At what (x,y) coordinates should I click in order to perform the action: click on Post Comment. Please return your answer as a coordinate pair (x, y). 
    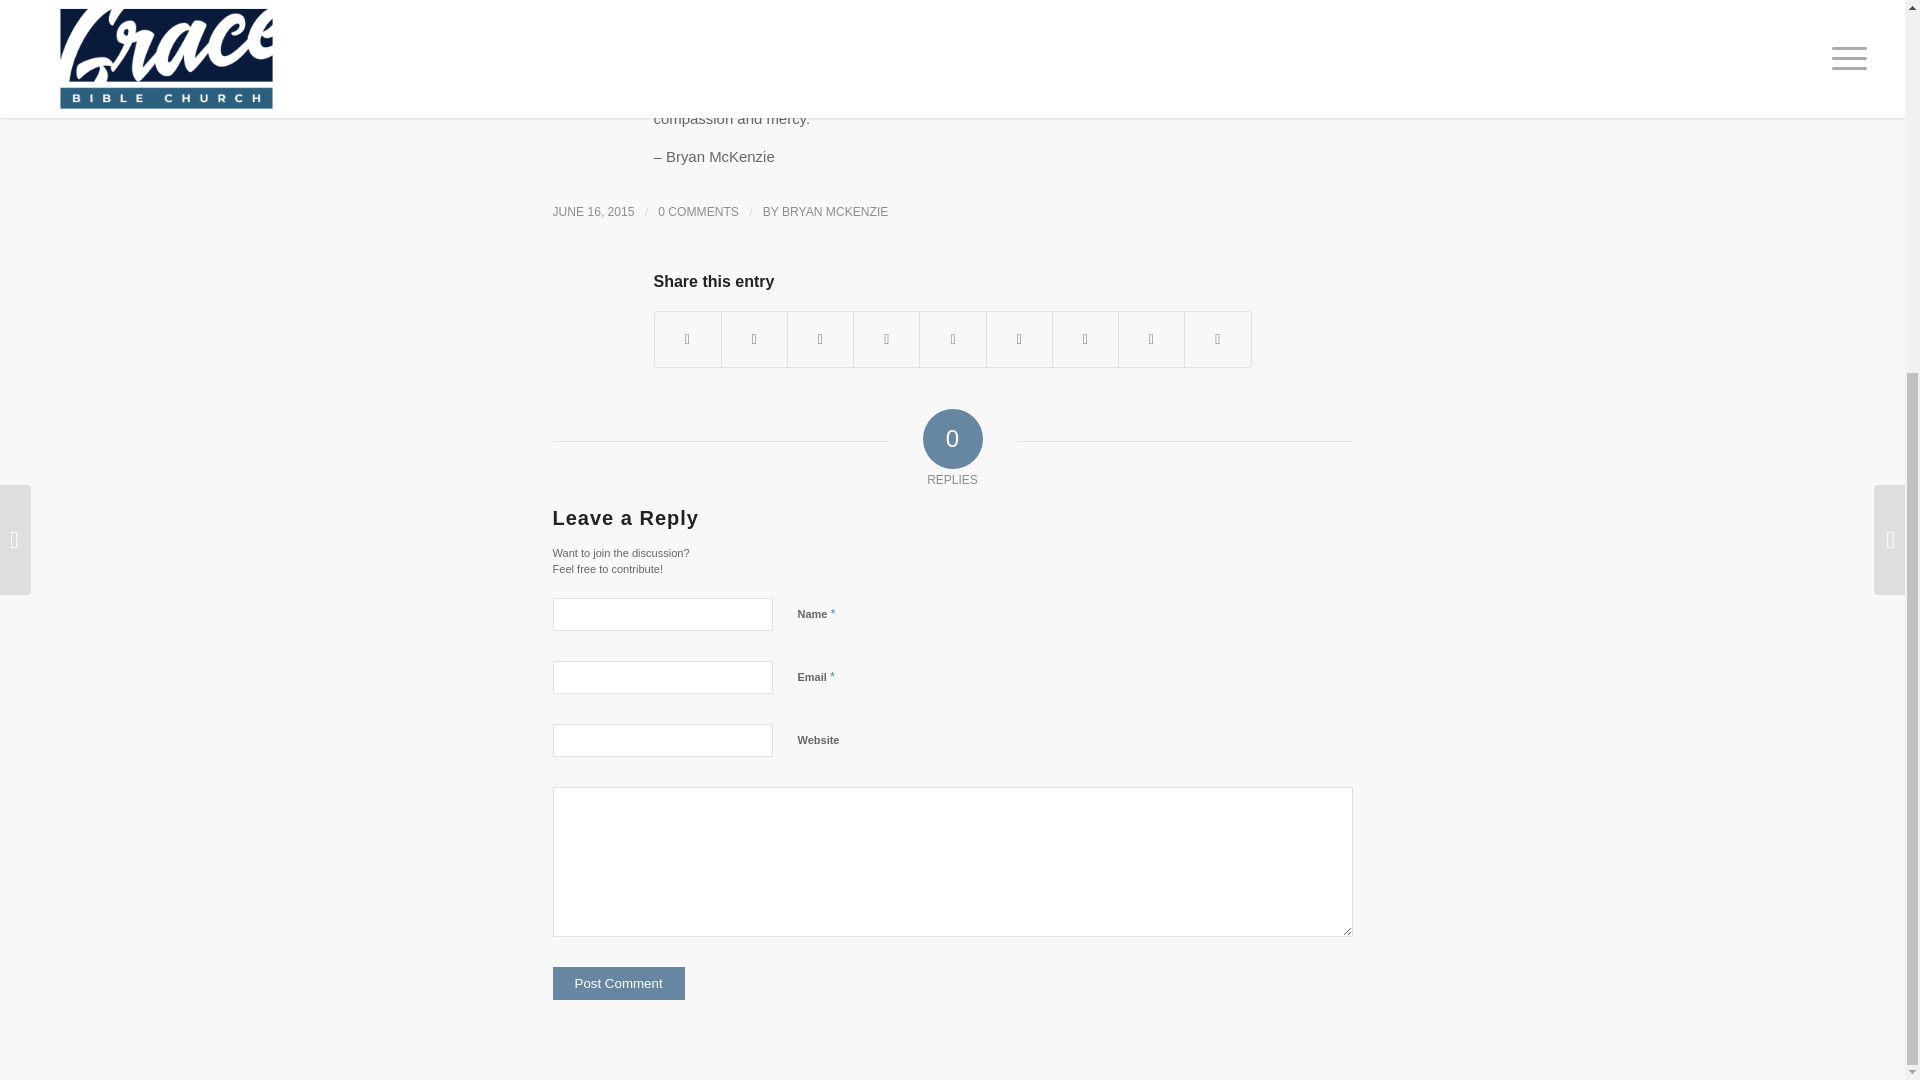
    Looking at the image, I should click on (618, 983).